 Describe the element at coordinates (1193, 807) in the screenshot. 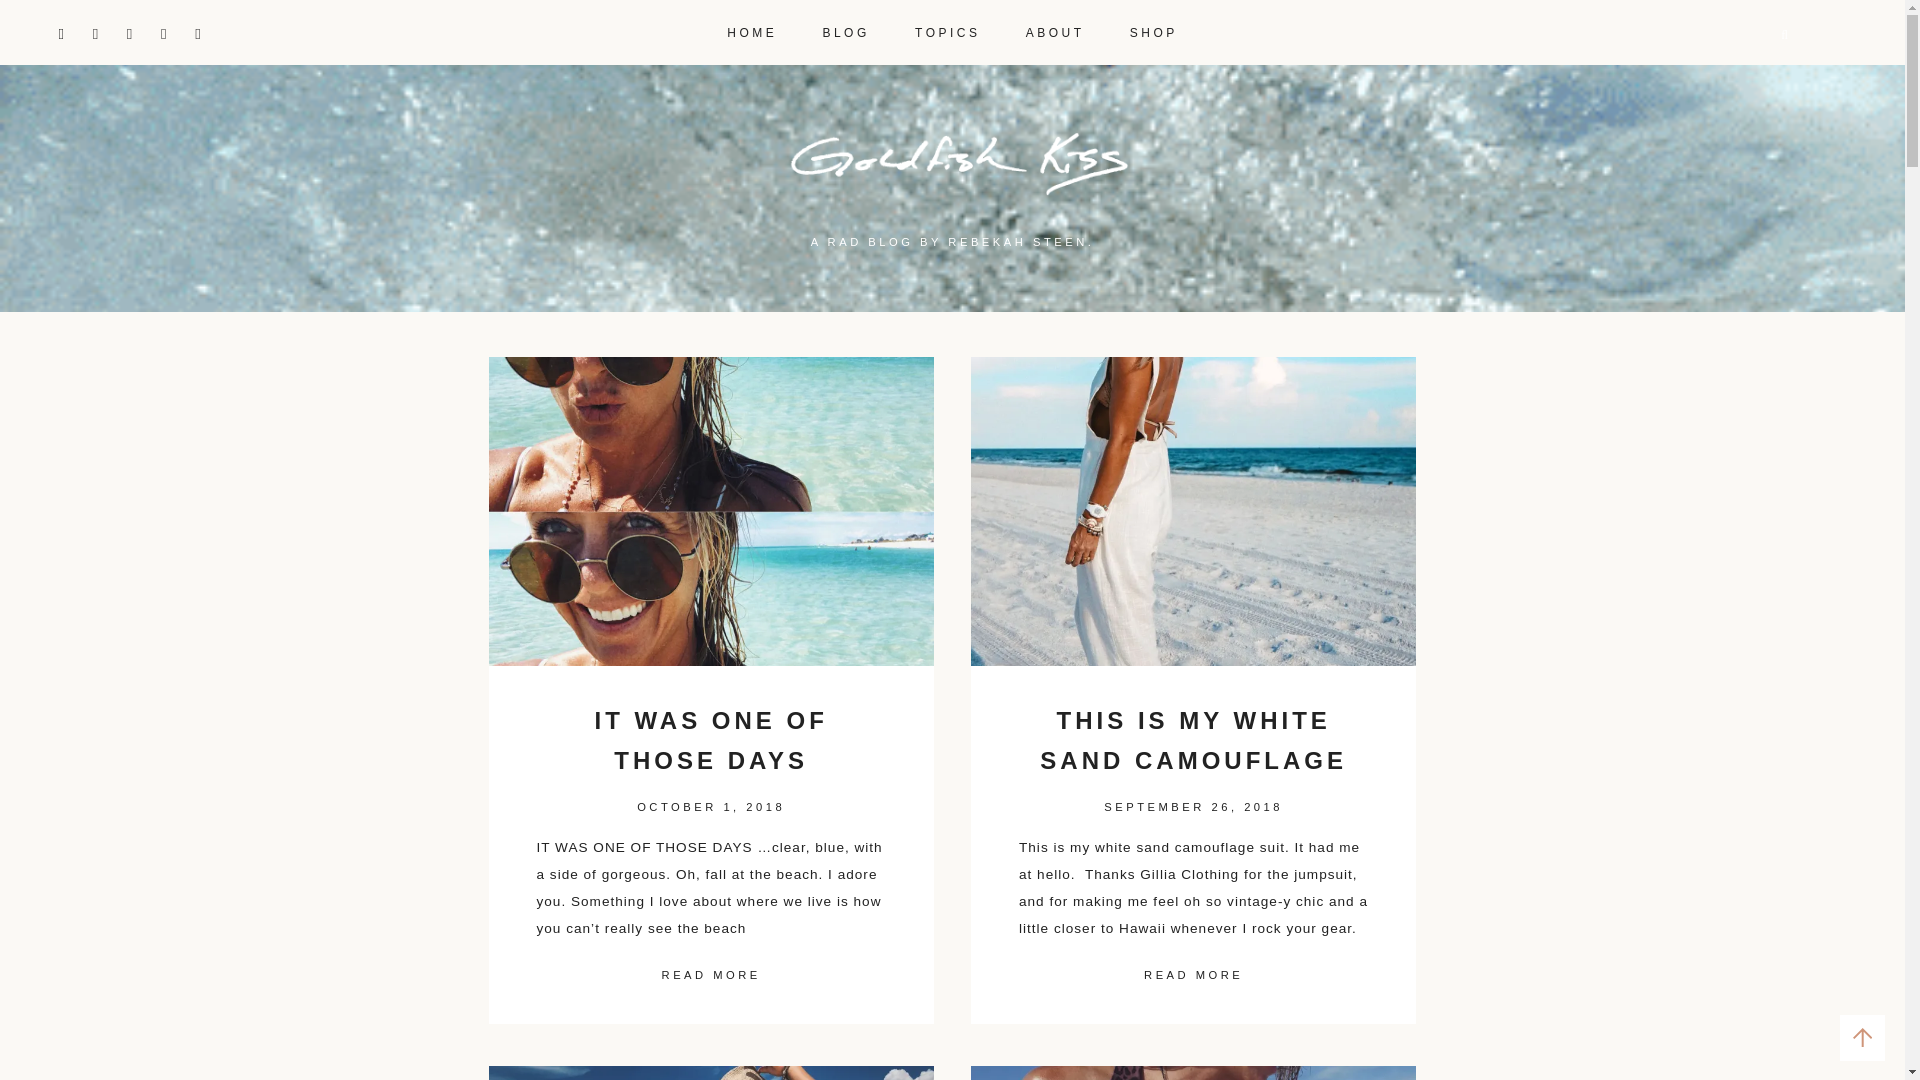

I see `SEPTEMBER 26, 2018` at that location.